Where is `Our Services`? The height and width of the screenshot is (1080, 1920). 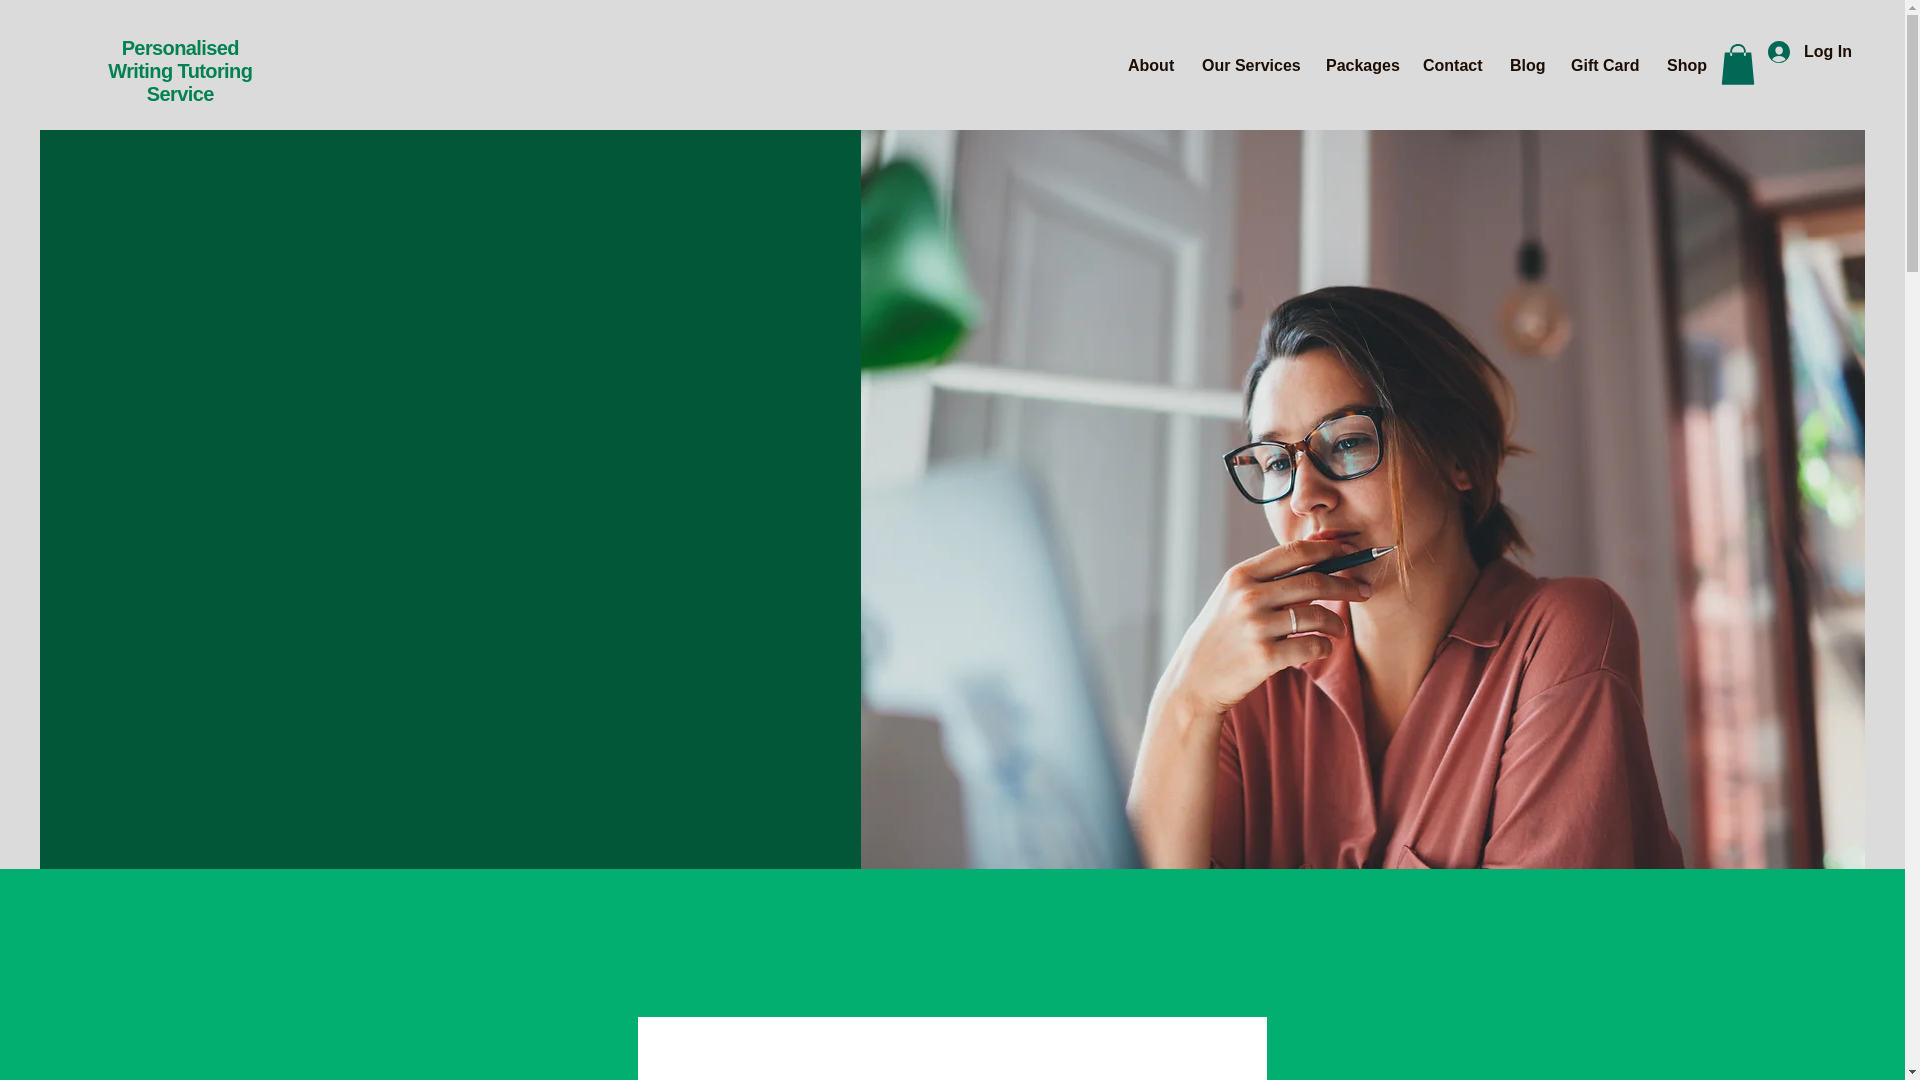 Our Services is located at coordinates (1248, 66).